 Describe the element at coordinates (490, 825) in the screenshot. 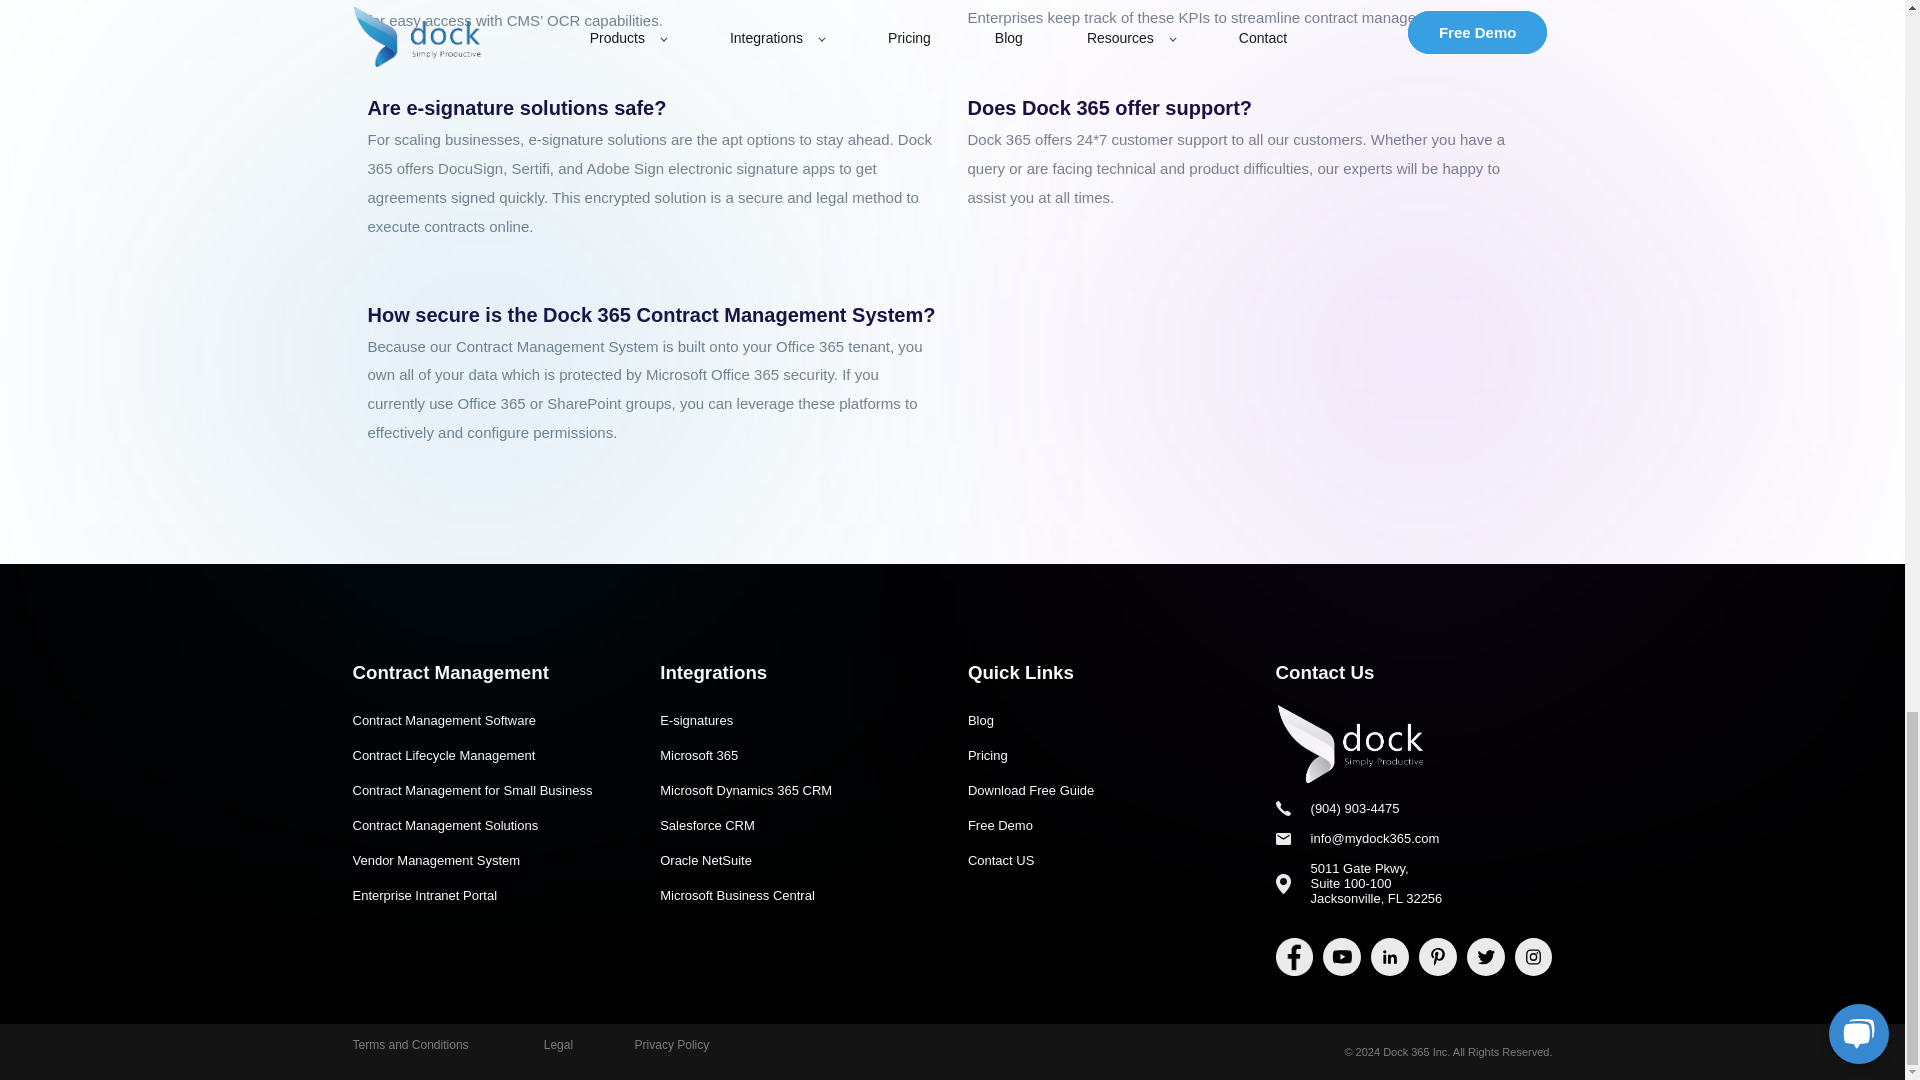

I see `Contract Management Solutions` at that location.